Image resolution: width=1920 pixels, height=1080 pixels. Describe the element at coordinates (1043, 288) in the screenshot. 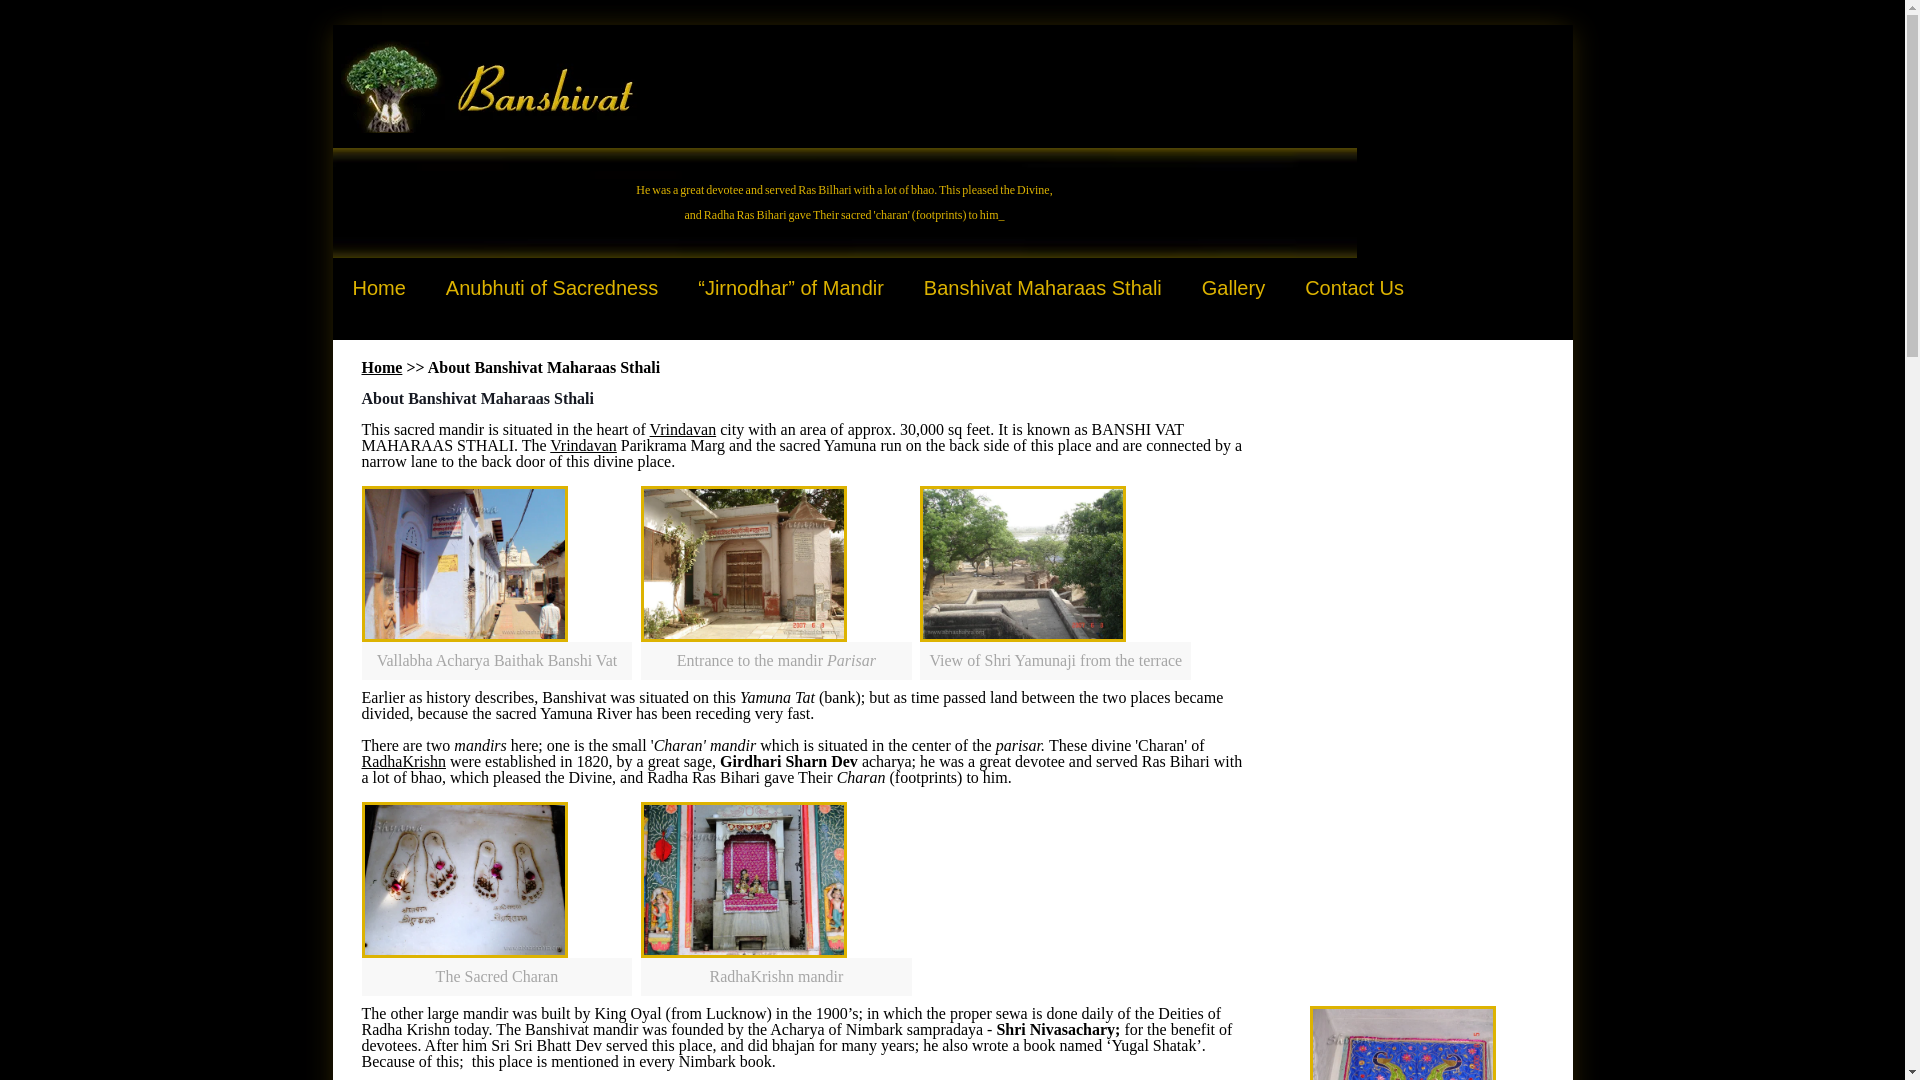

I see `Banshivat Maharaas Sthali` at that location.